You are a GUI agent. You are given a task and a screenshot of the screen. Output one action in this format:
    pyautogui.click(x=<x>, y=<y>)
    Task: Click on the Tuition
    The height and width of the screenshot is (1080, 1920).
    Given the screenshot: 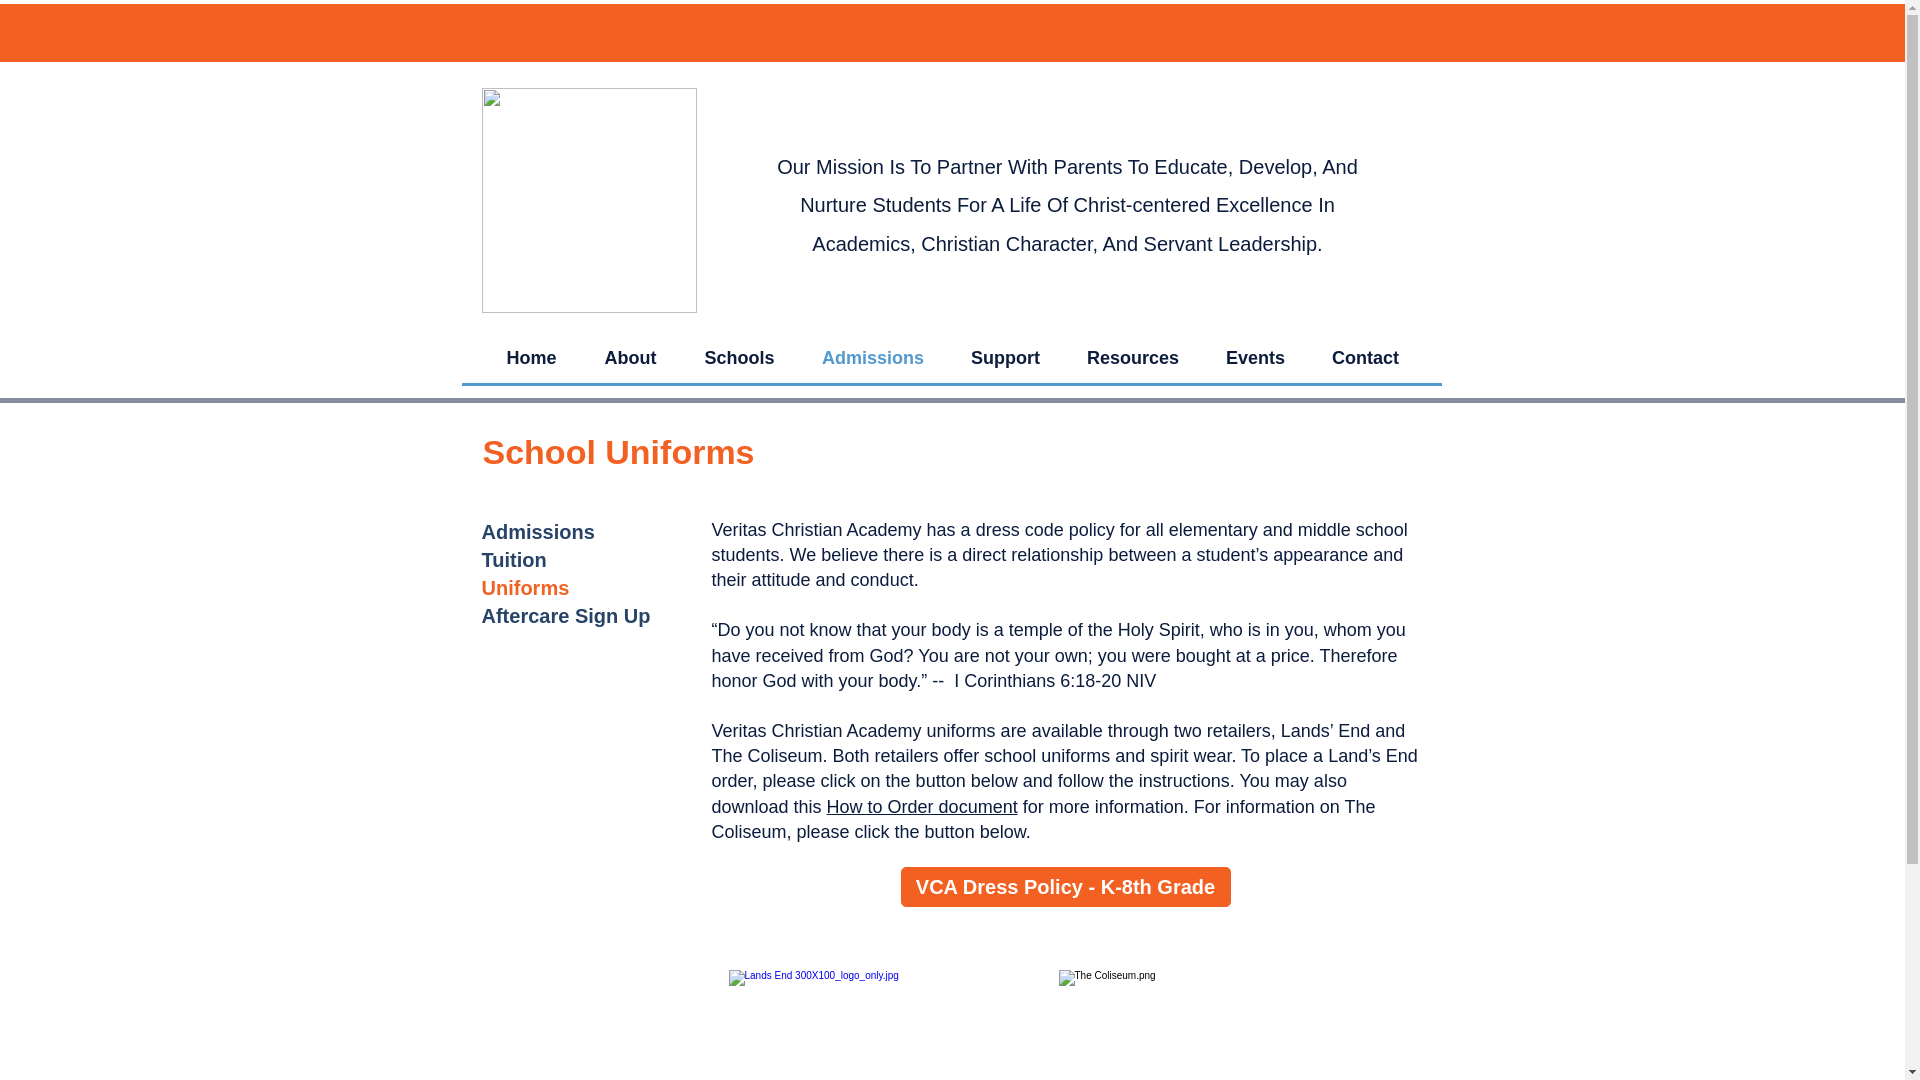 What is the action you would take?
    pyautogui.click(x=514, y=560)
    